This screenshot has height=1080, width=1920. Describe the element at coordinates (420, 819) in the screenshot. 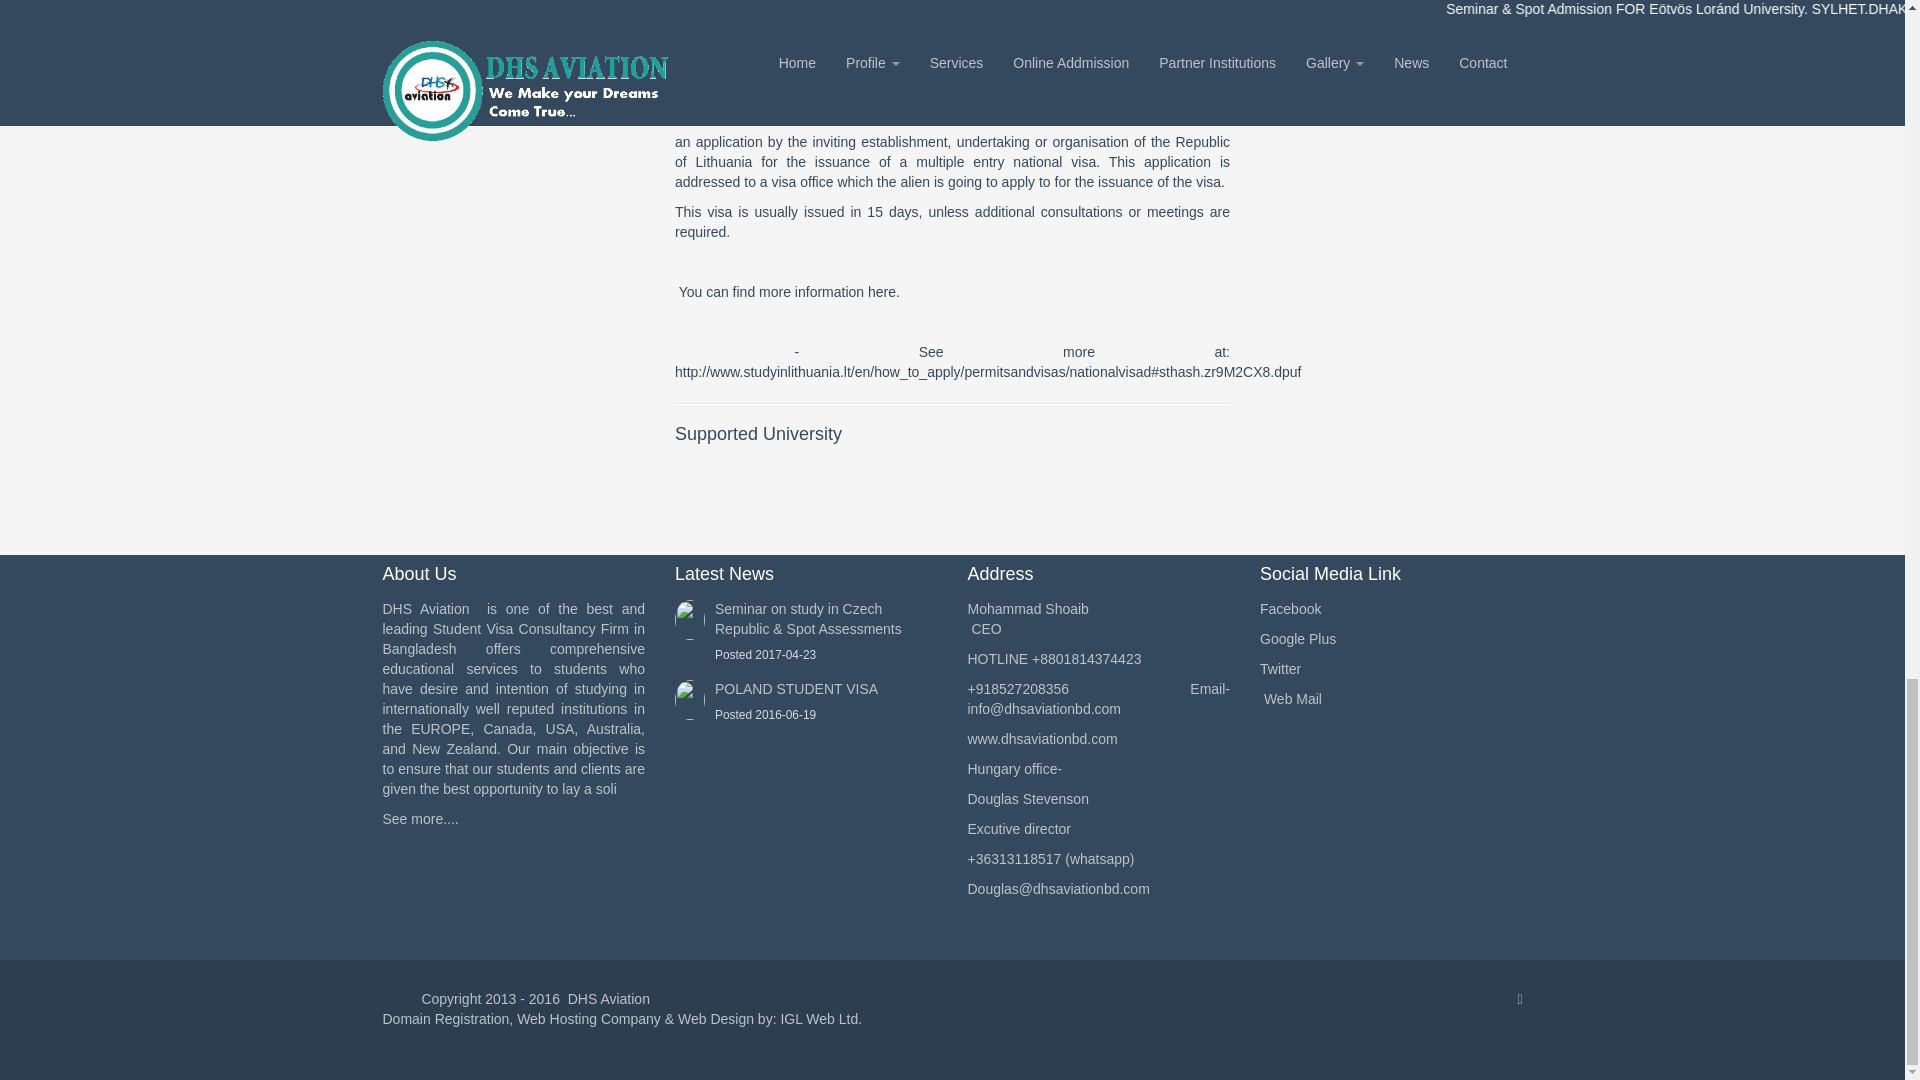

I see `See more....` at that location.